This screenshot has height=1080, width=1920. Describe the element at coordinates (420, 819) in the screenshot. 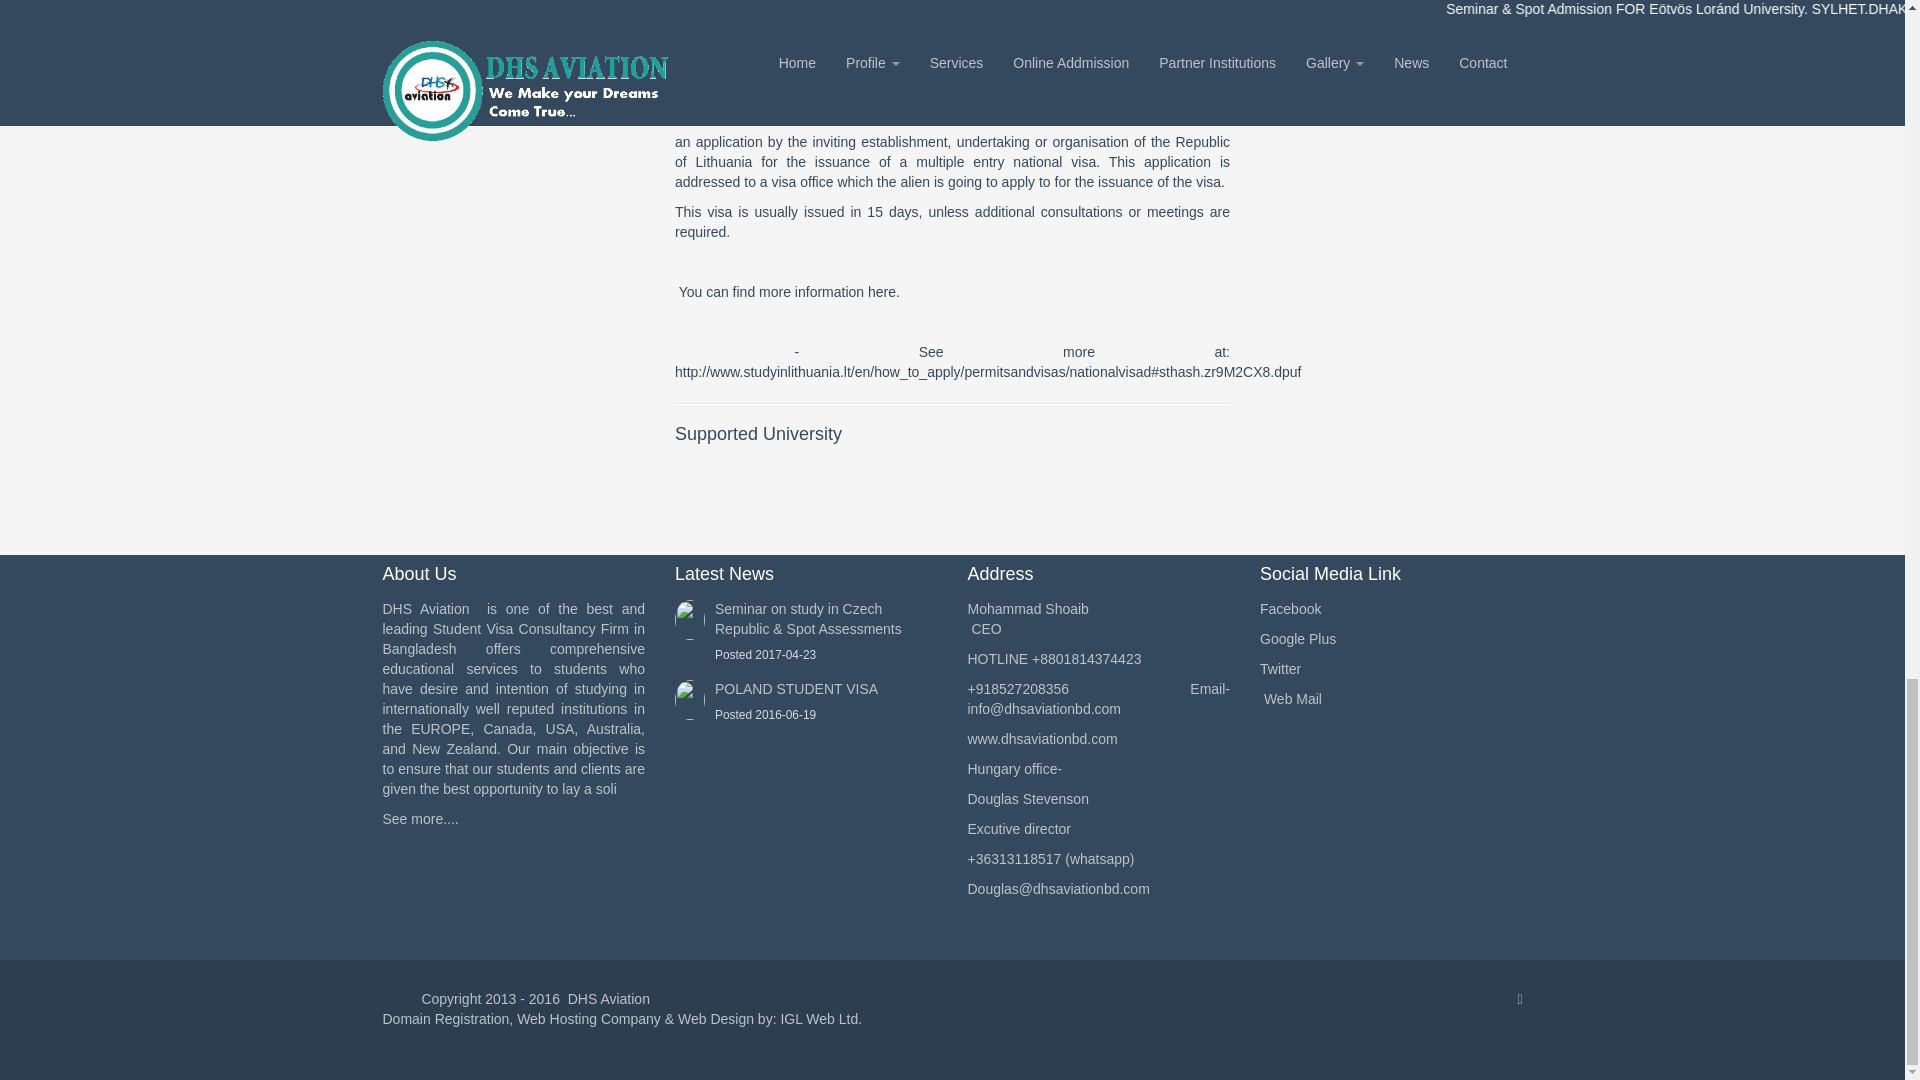

I see `See more....` at that location.